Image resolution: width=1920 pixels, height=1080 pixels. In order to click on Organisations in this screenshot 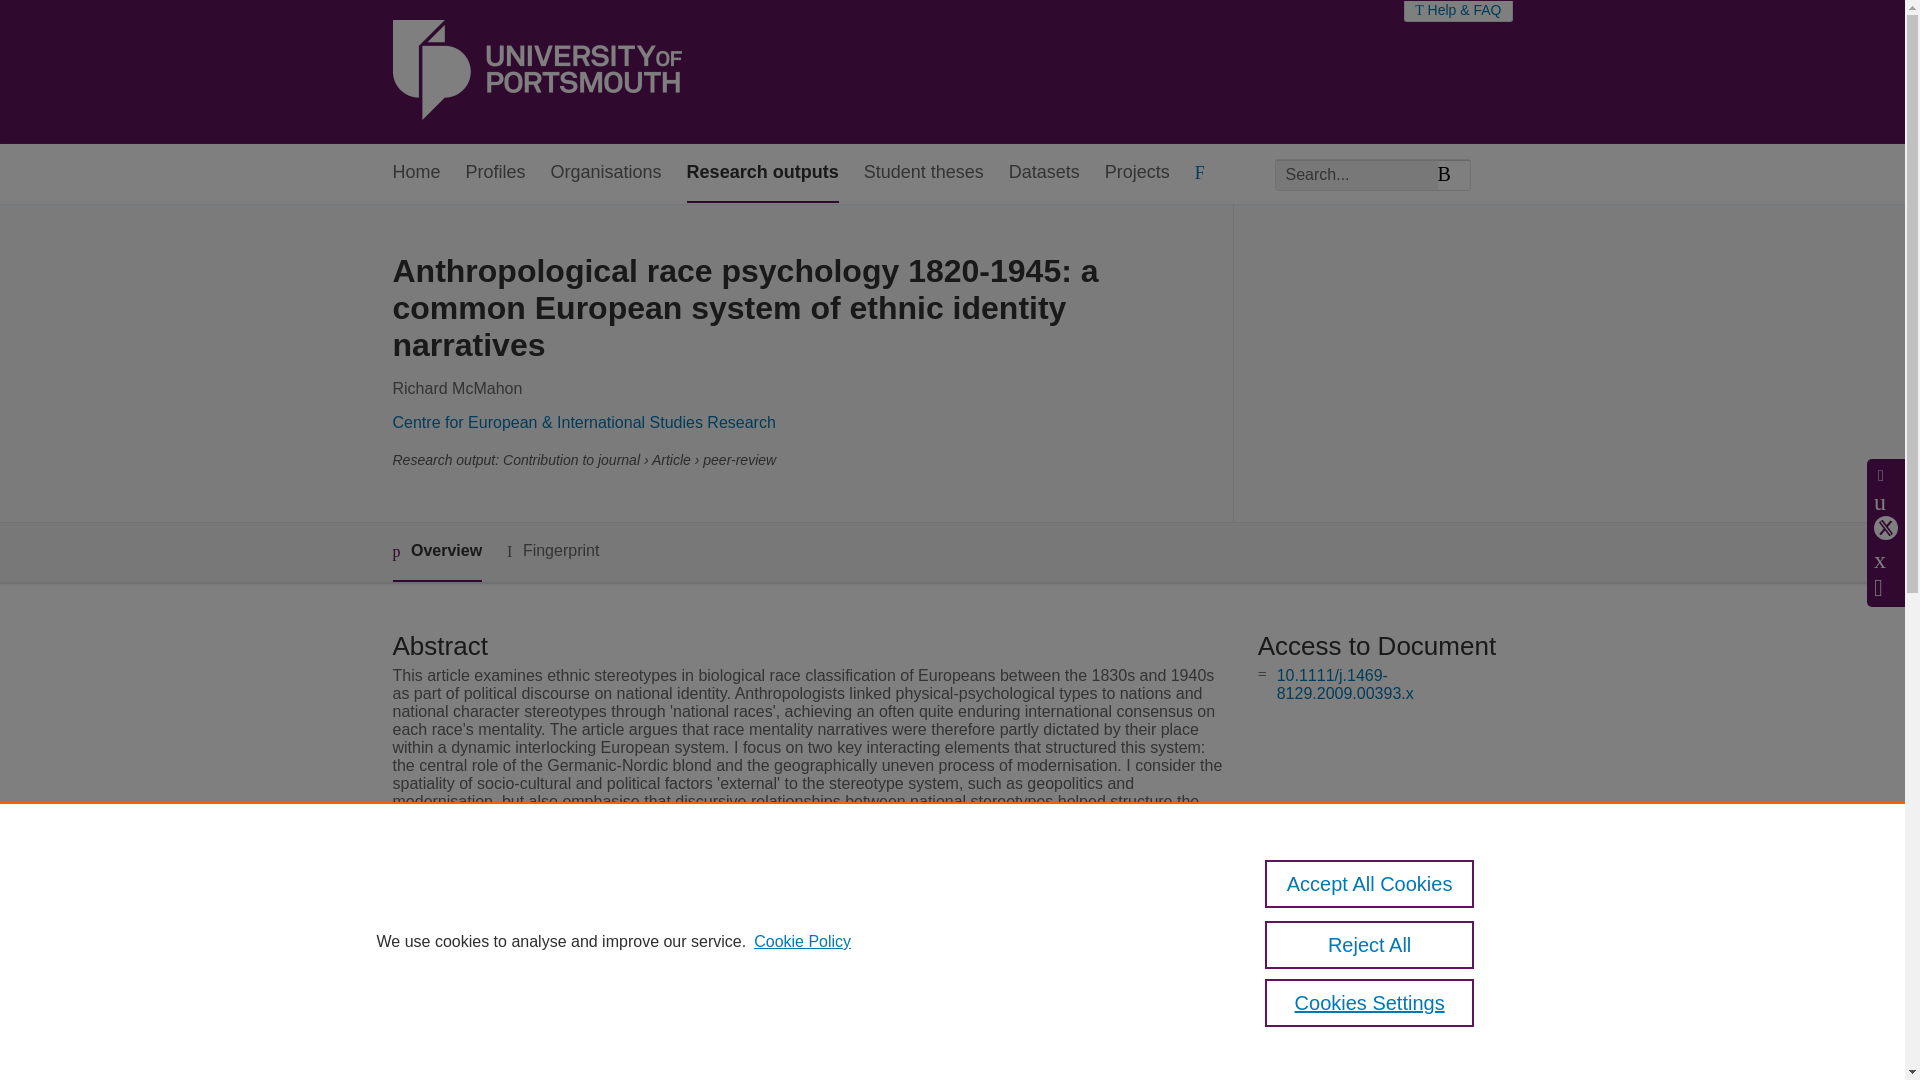, I will do `click(606, 173)`.